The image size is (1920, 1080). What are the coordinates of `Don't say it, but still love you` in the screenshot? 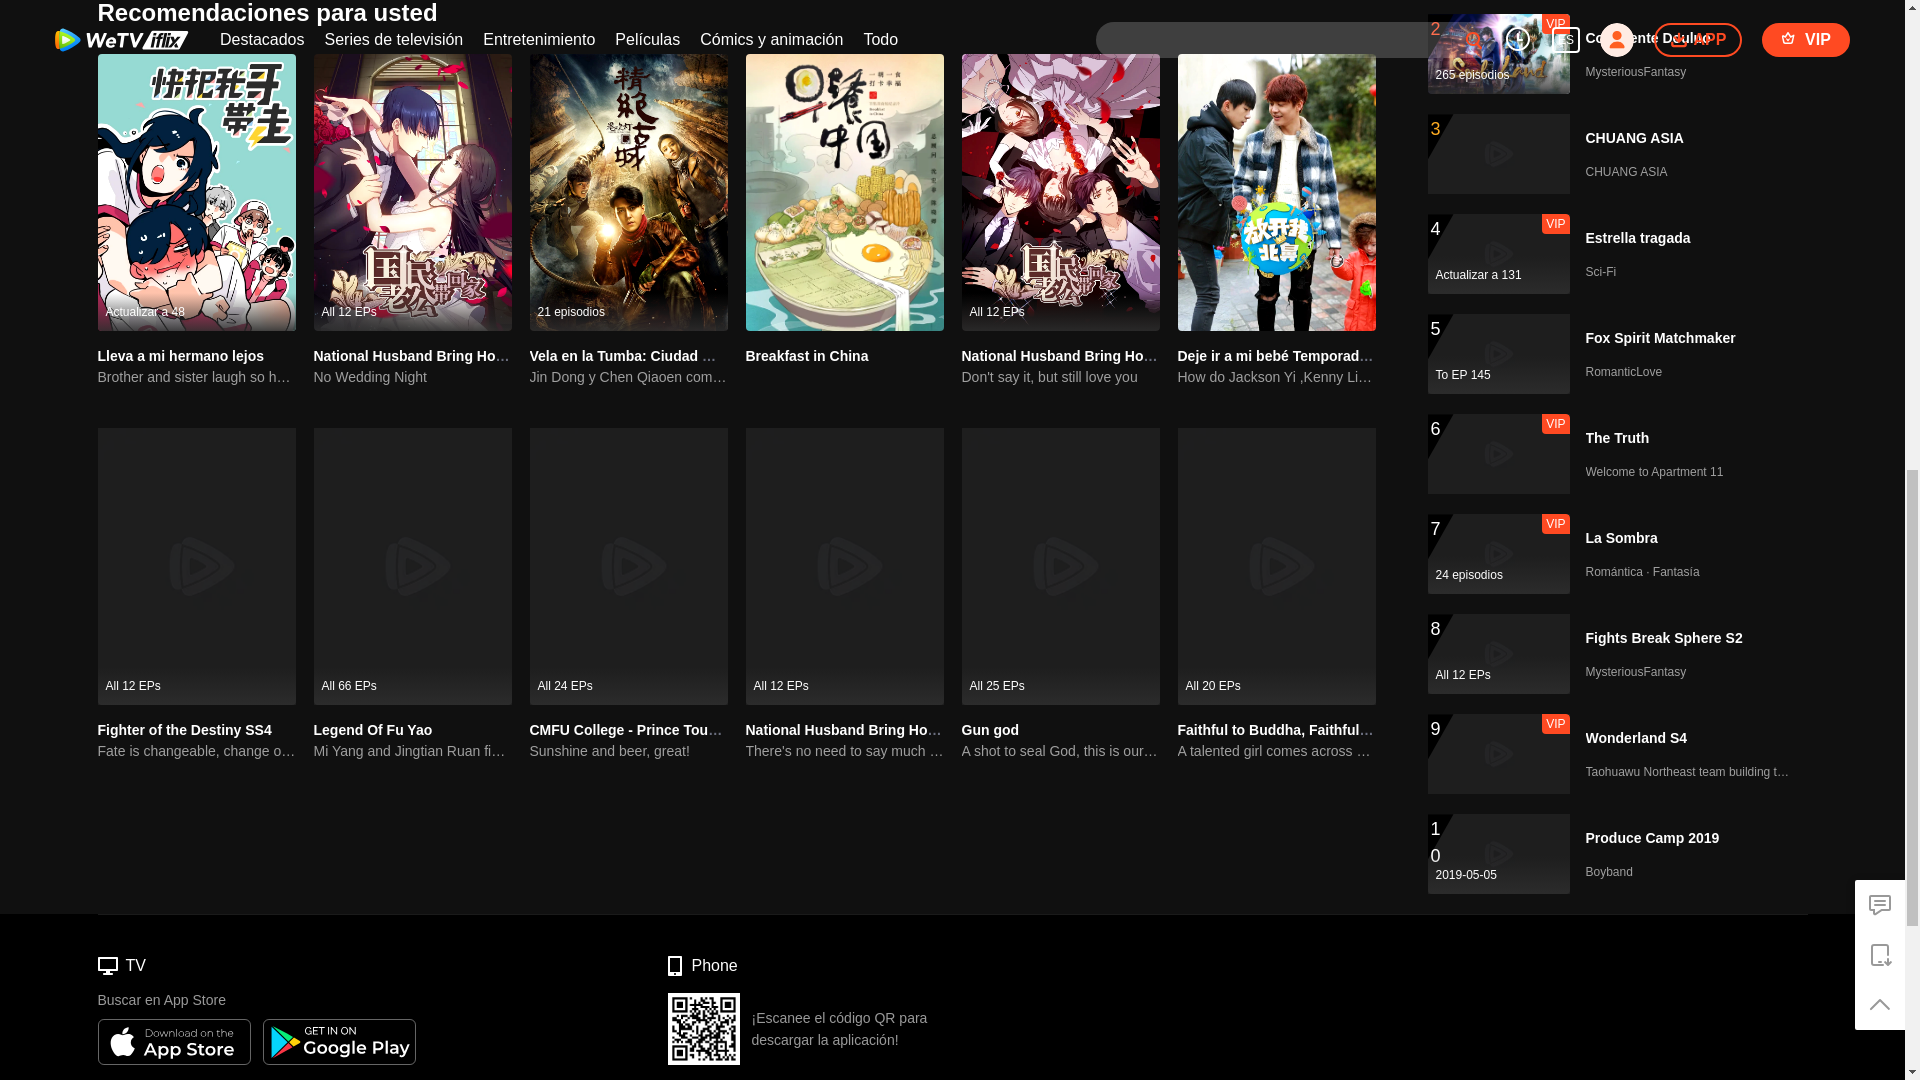 It's located at (1060, 377).